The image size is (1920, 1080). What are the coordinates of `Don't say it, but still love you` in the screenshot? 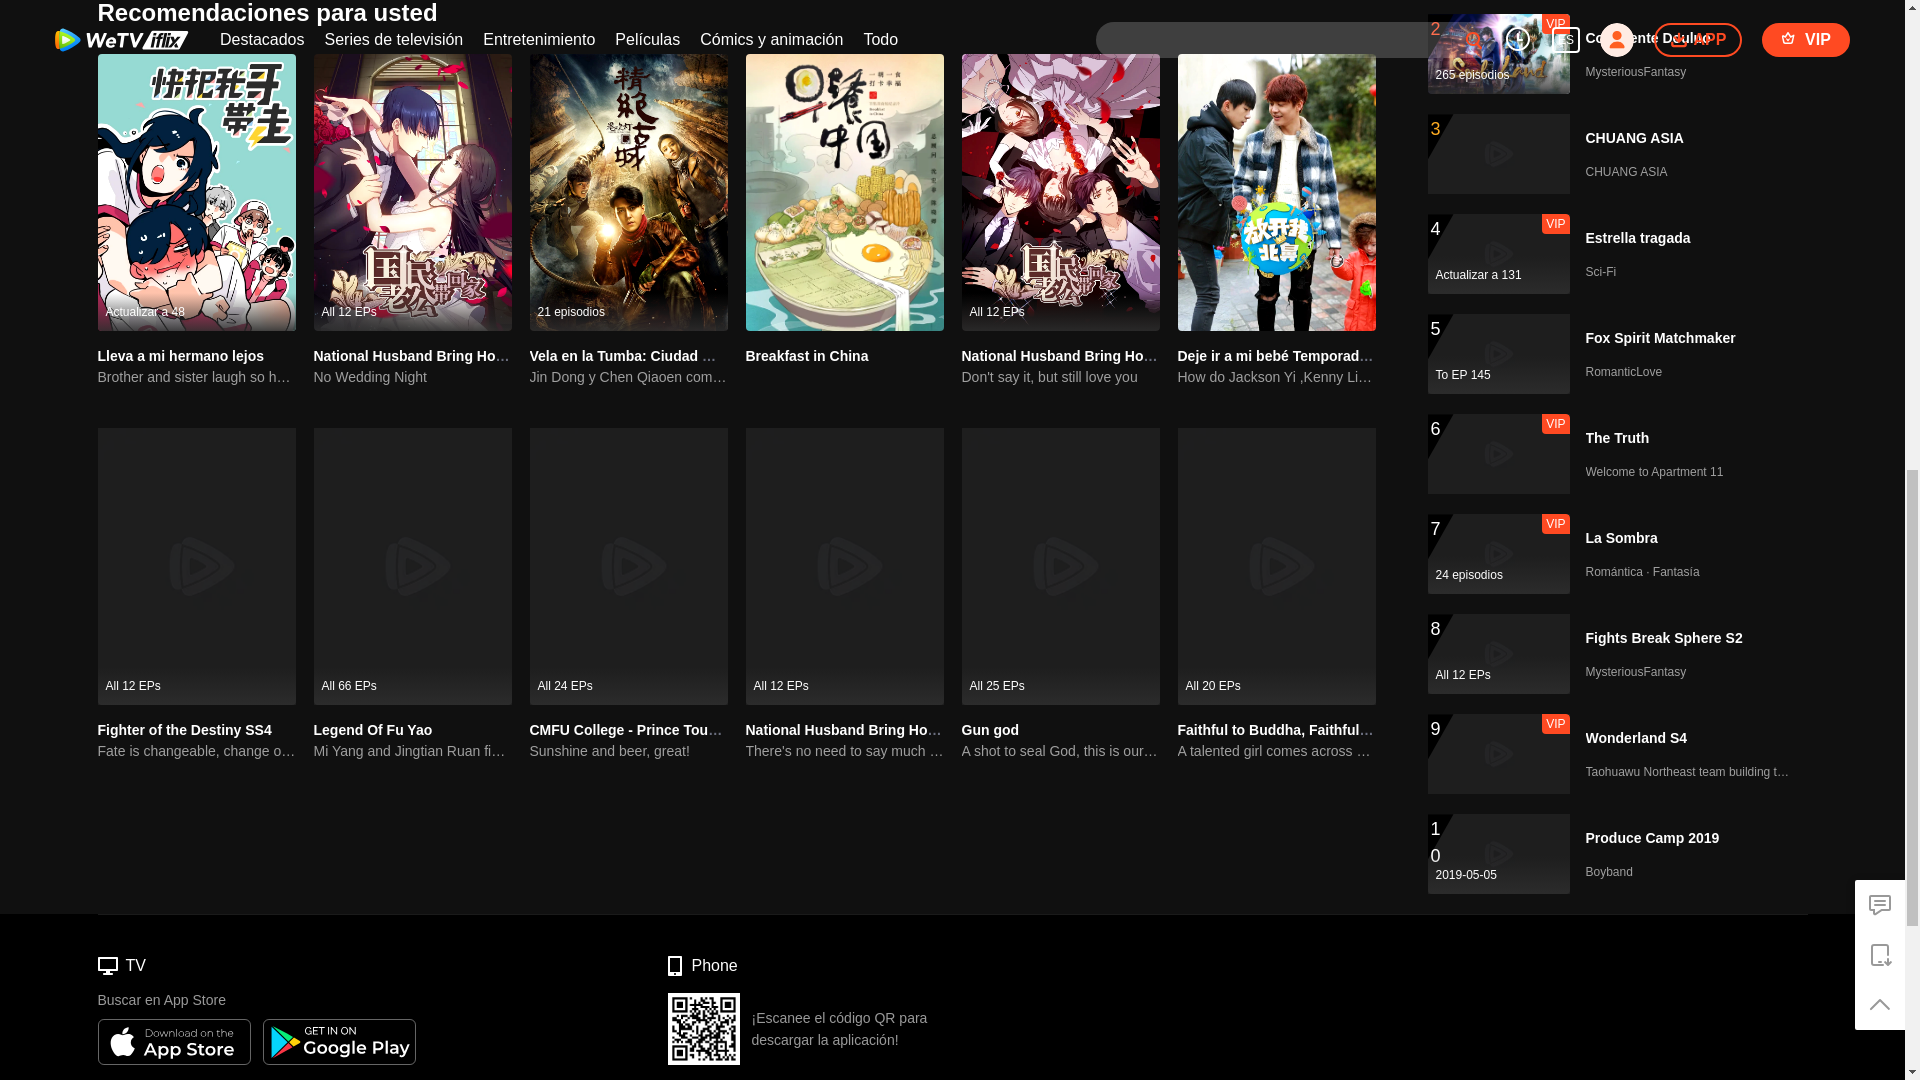 It's located at (1060, 377).